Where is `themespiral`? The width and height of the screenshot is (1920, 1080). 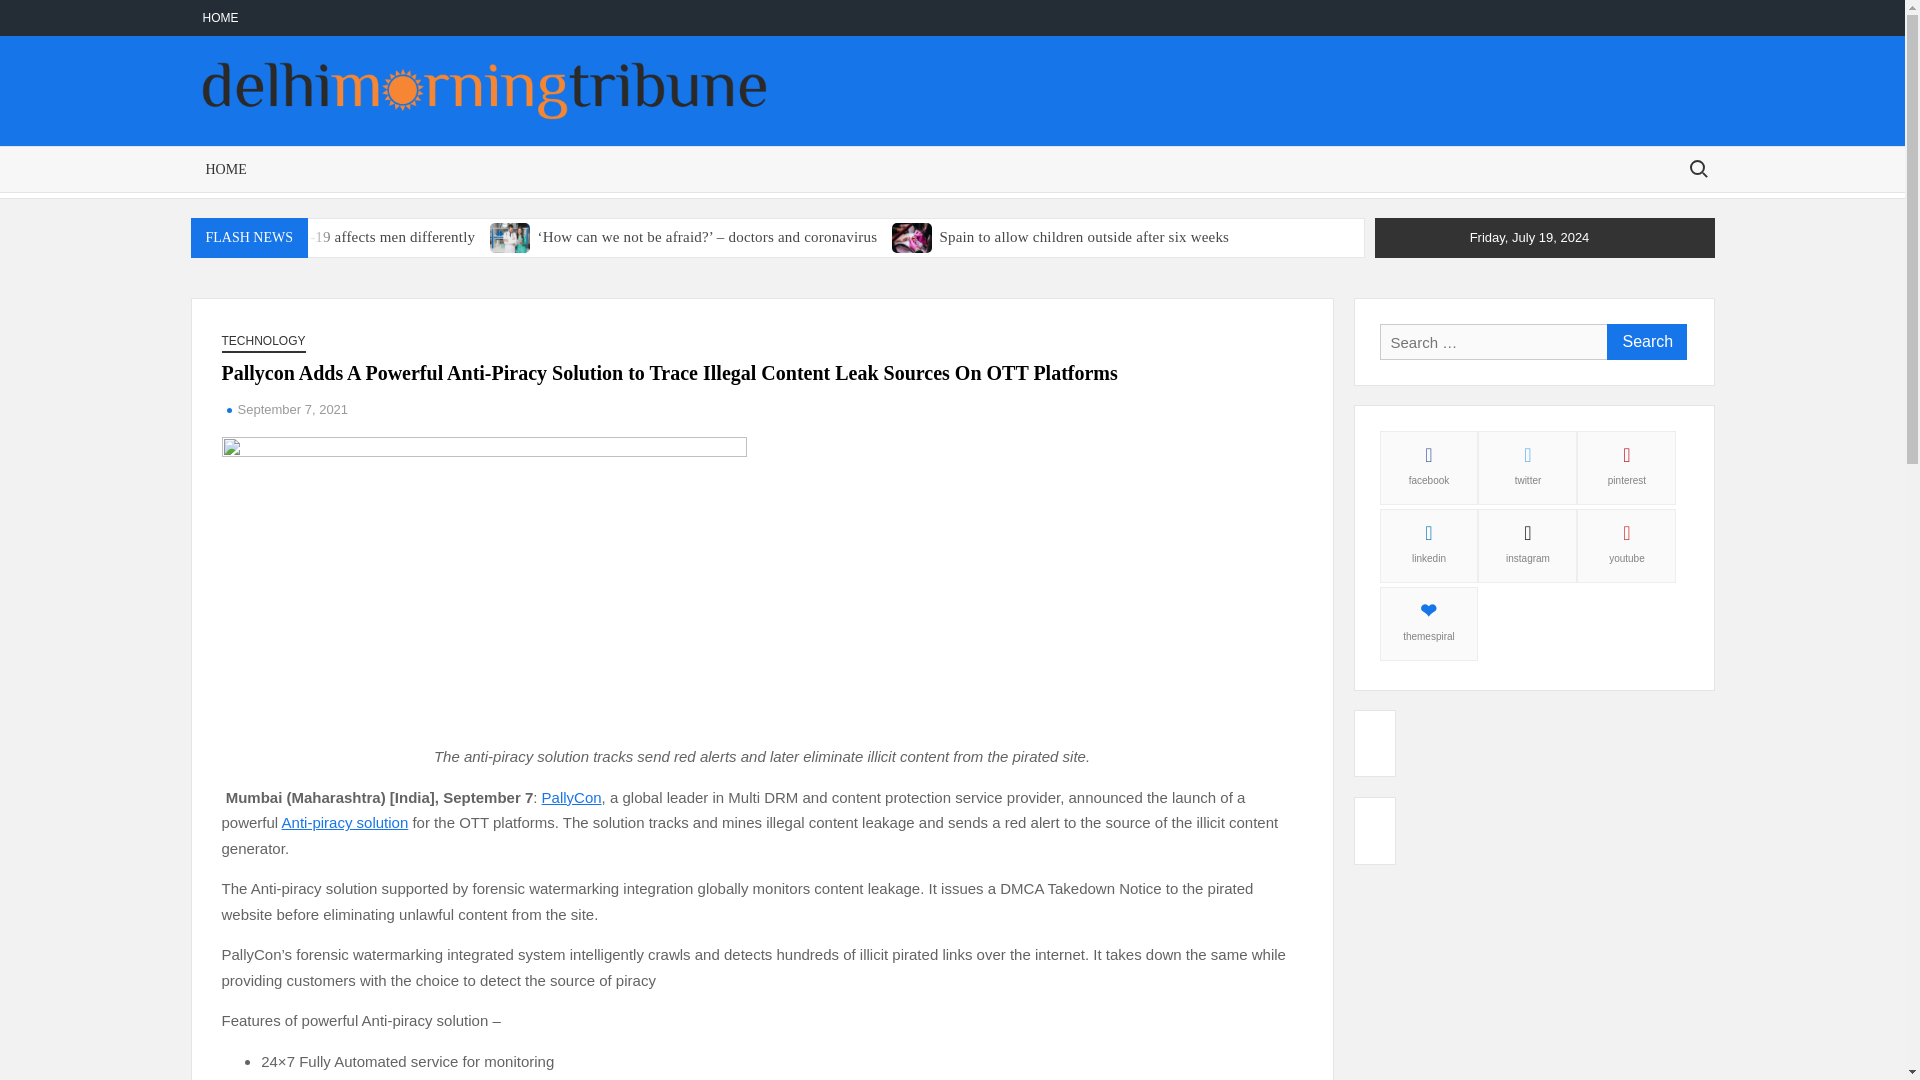
themespiral is located at coordinates (1429, 624).